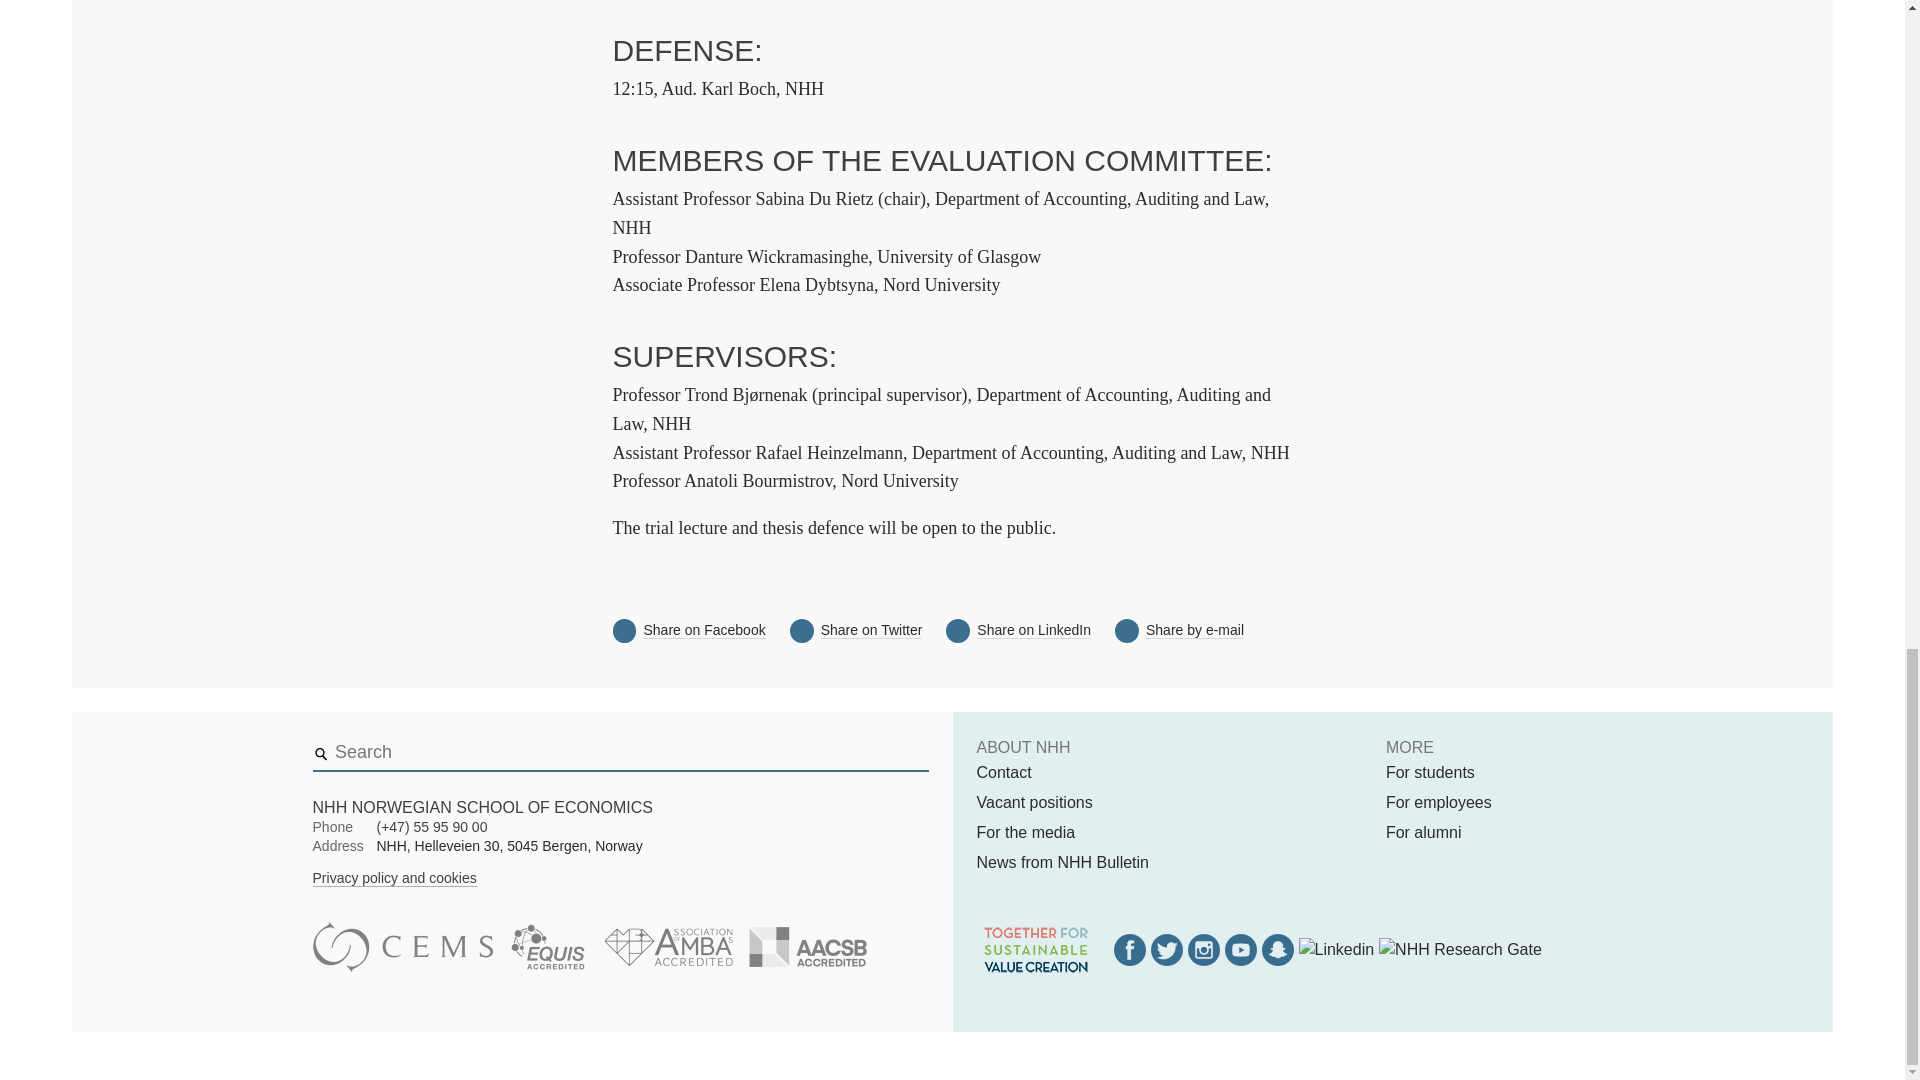 The height and width of the screenshot is (1080, 1920). Describe the element at coordinates (1025, 832) in the screenshot. I see `For the media` at that location.